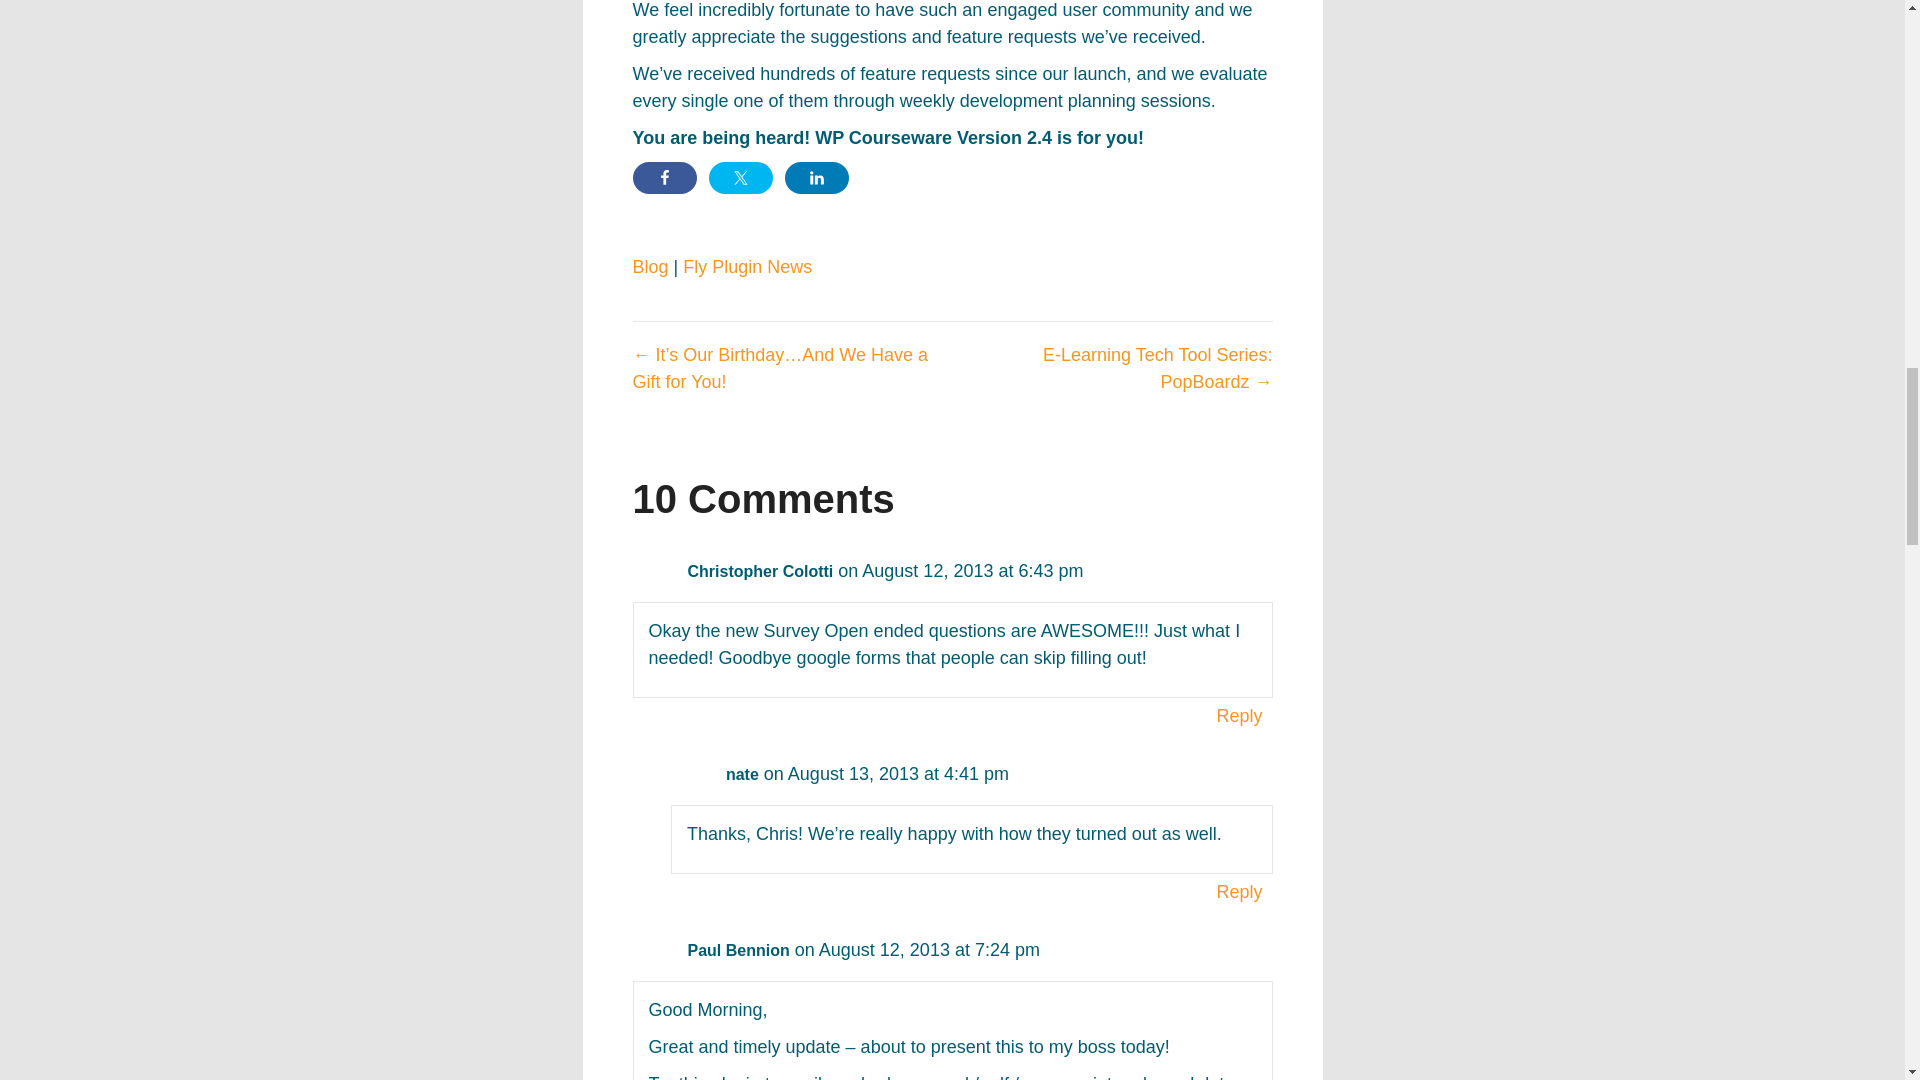 The image size is (1920, 1080). What do you see at coordinates (1239, 892) in the screenshot?
I see `Reply` at bounding box center [1239, 892].